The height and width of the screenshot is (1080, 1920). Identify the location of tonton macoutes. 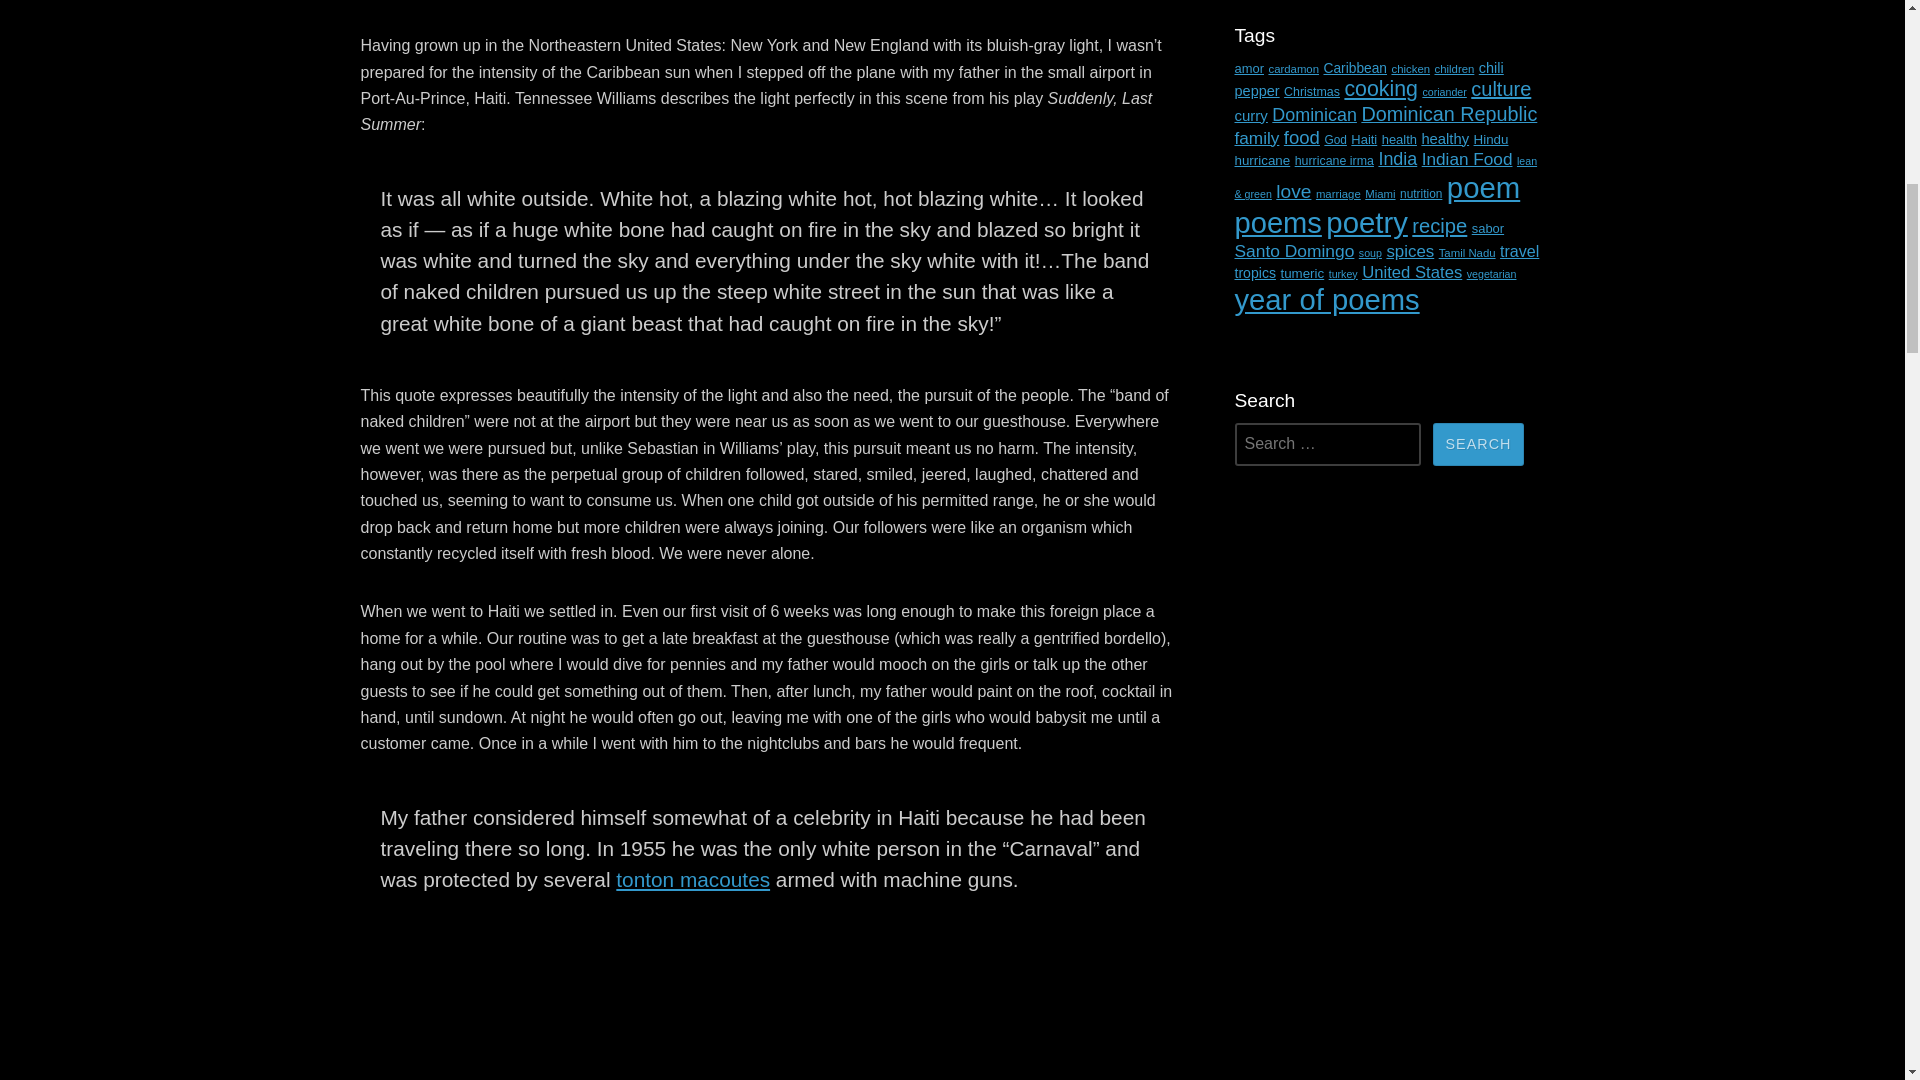
(692, 880).